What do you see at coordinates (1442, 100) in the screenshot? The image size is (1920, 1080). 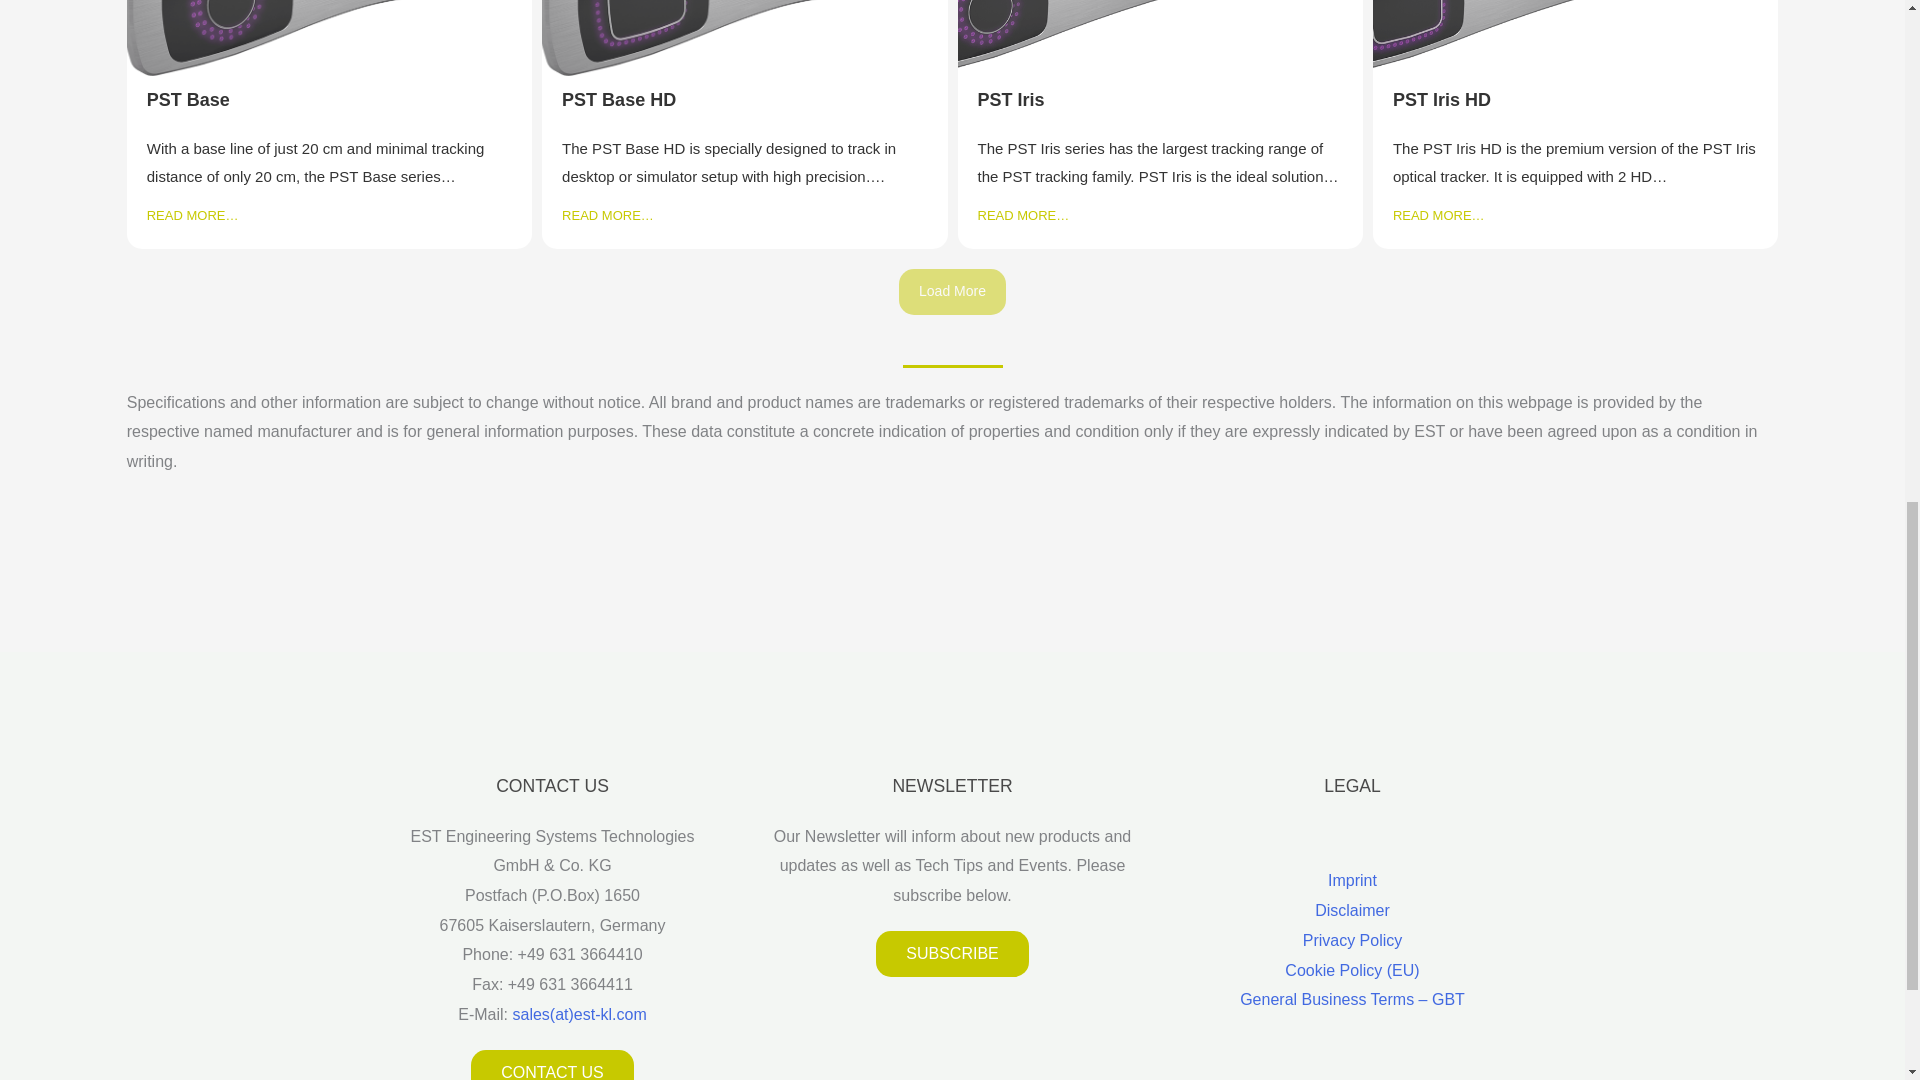 I see `PST Iris HD` at bounding box center [1442, 100].